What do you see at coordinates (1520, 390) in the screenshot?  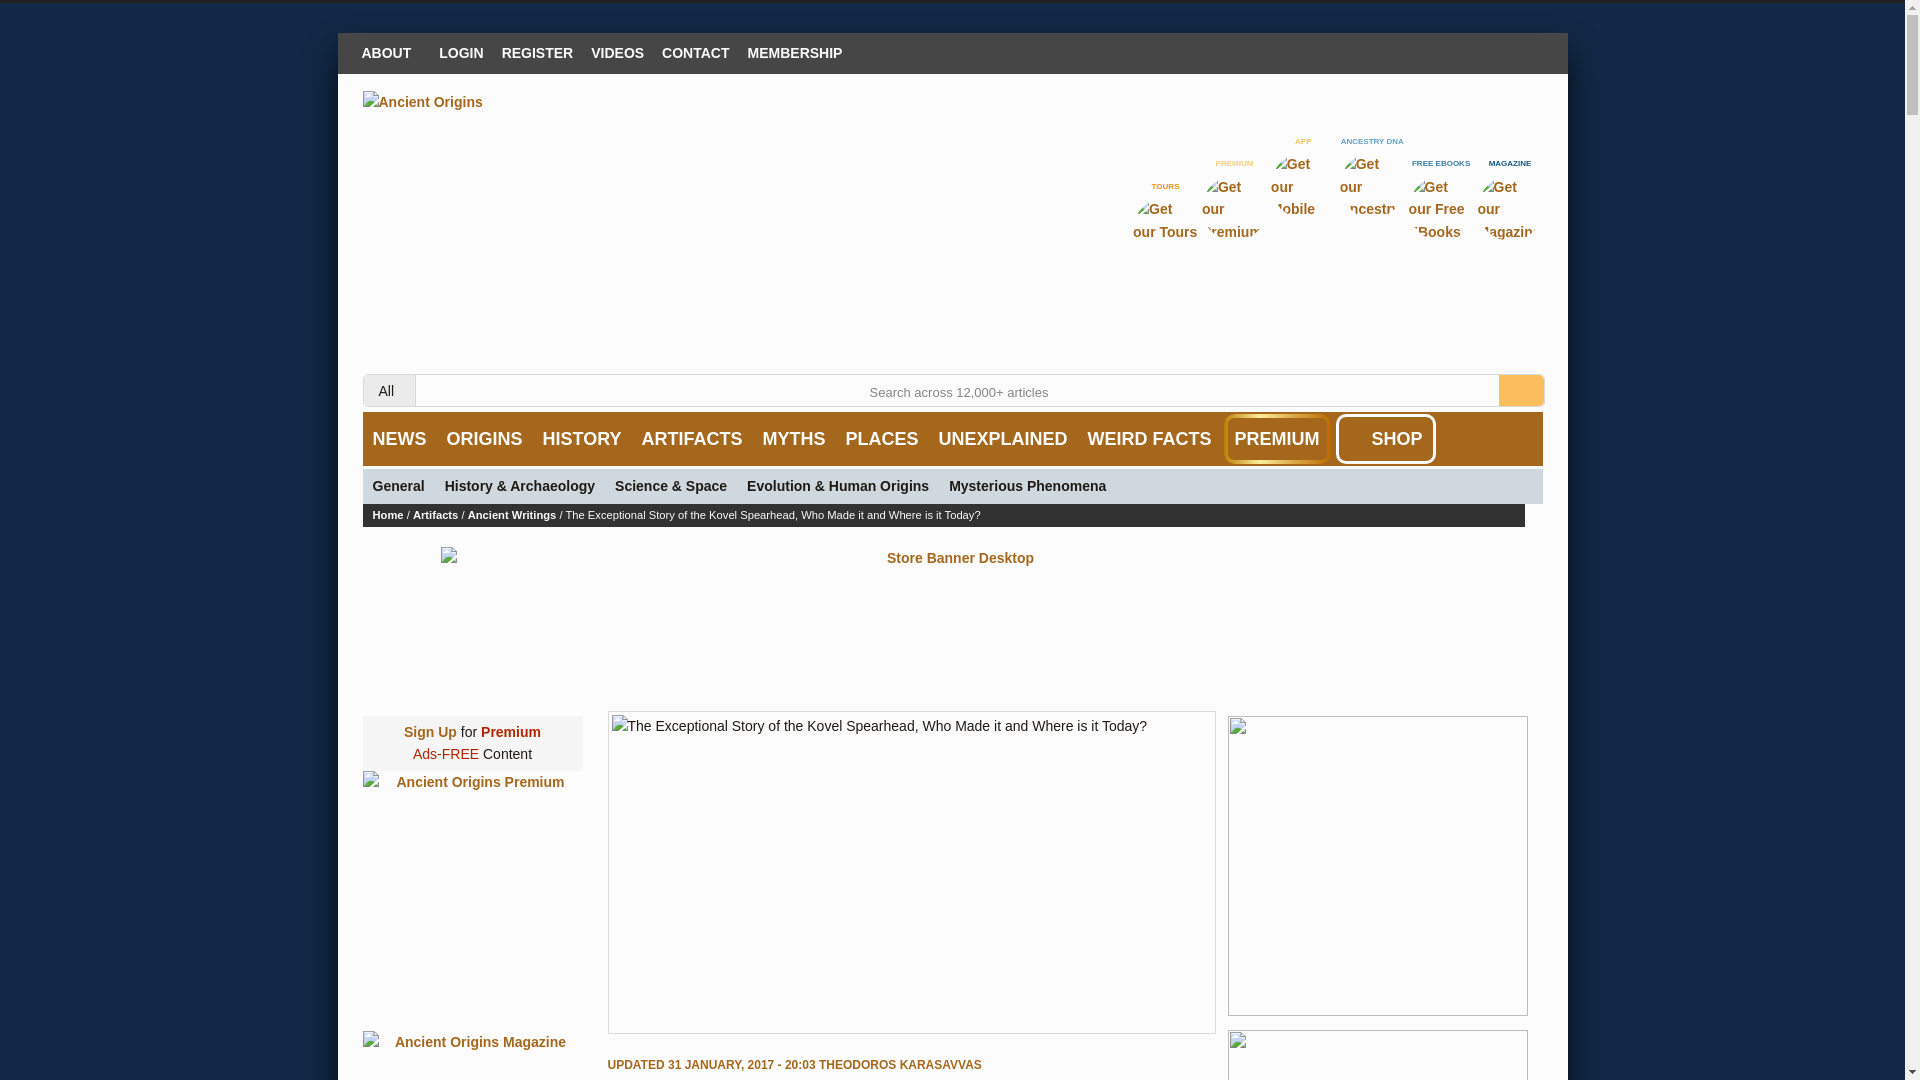 I see `Find` at bounding box center [1520, 390].